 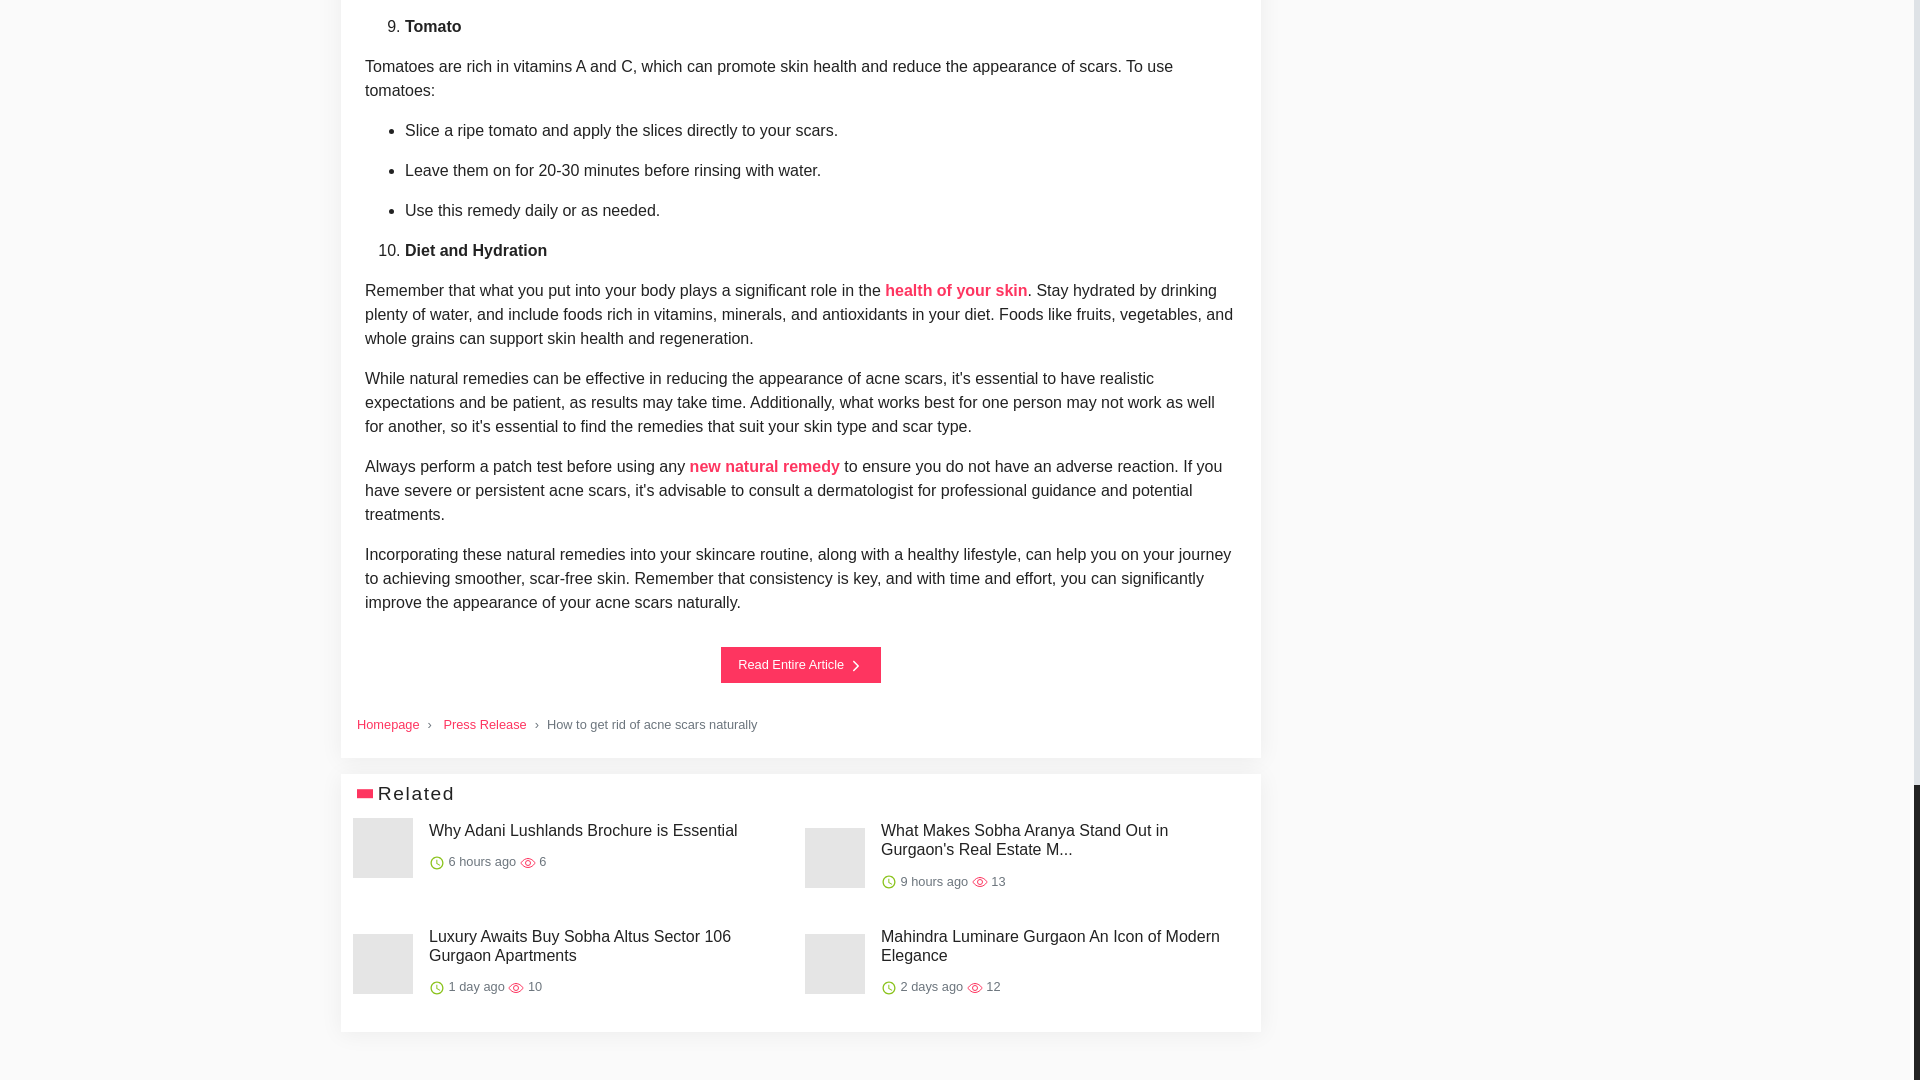 I want to click on Press Release, so click(x=484, y=724).